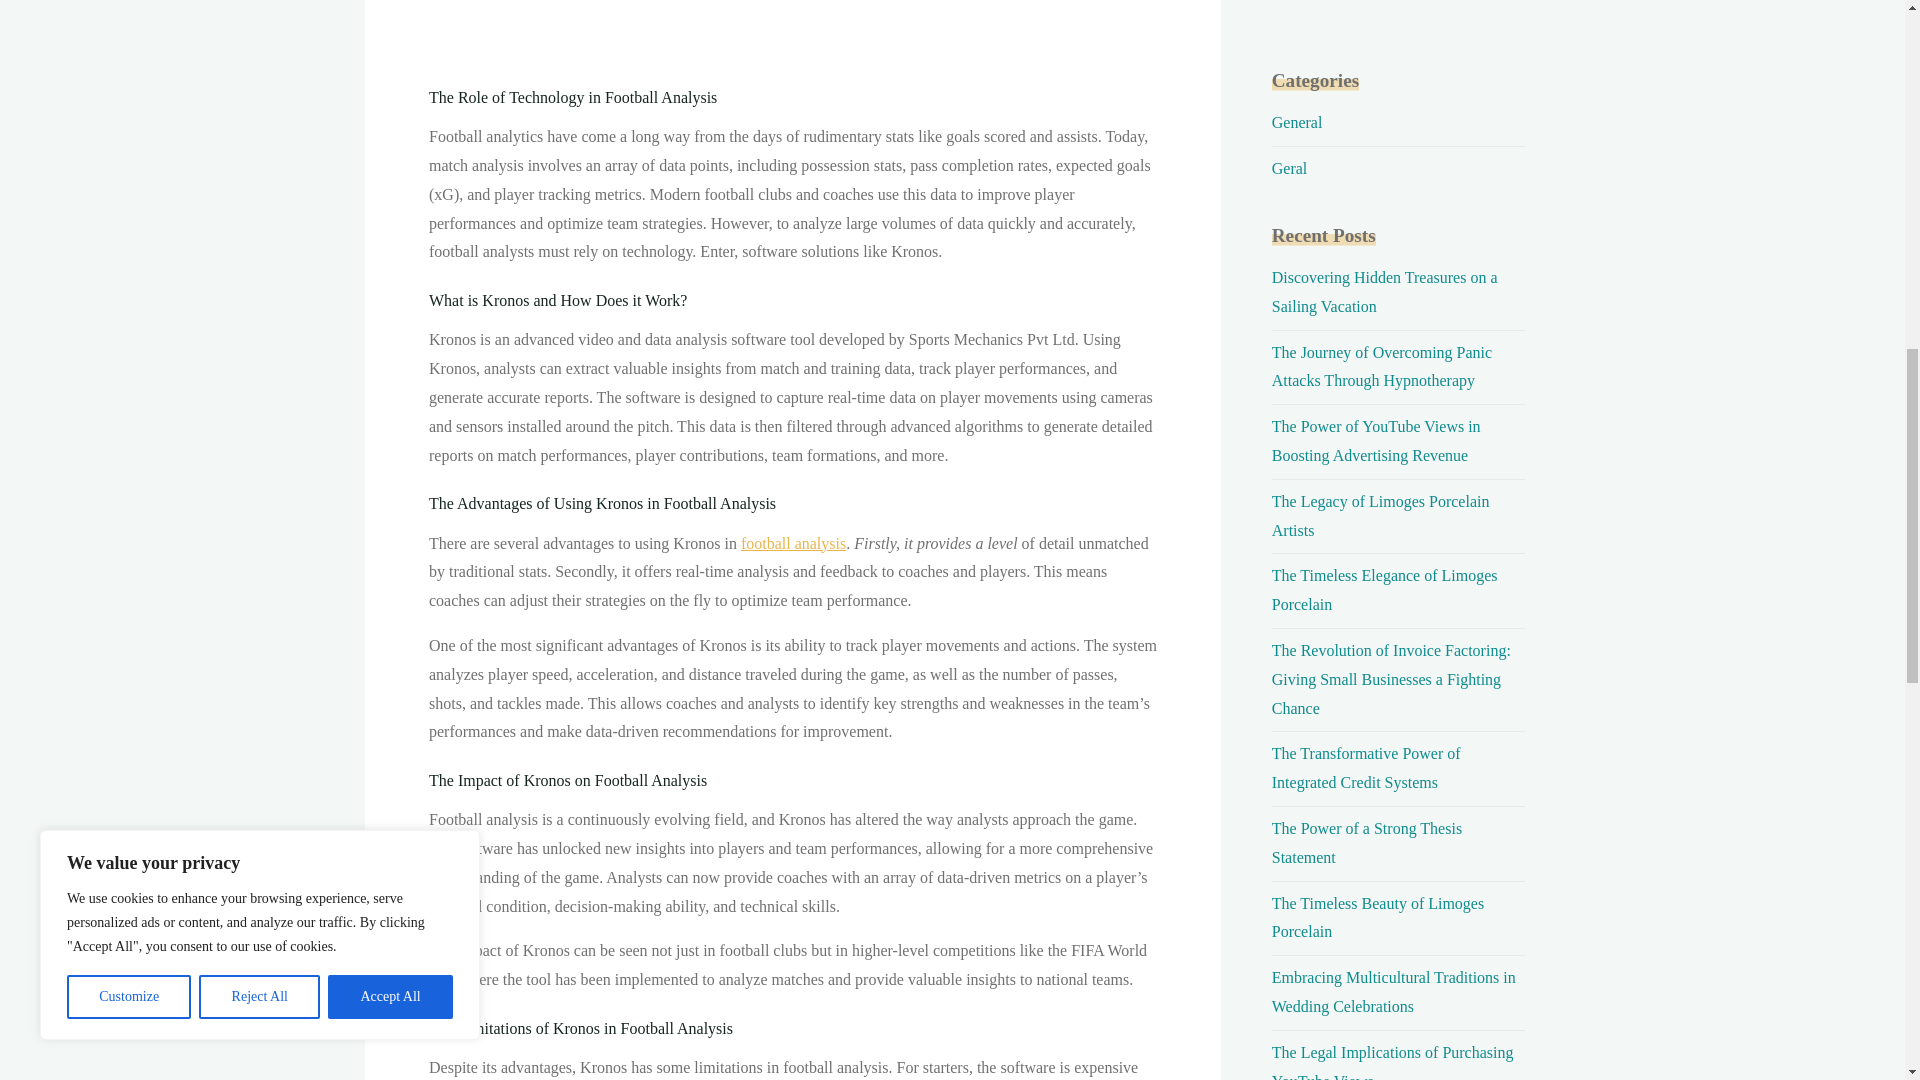 The height and width of the screenshot is (1080, 1920). I want to click on The Power of YouTube Views in Boosting Advertising Revenue, so click(1376, 440).